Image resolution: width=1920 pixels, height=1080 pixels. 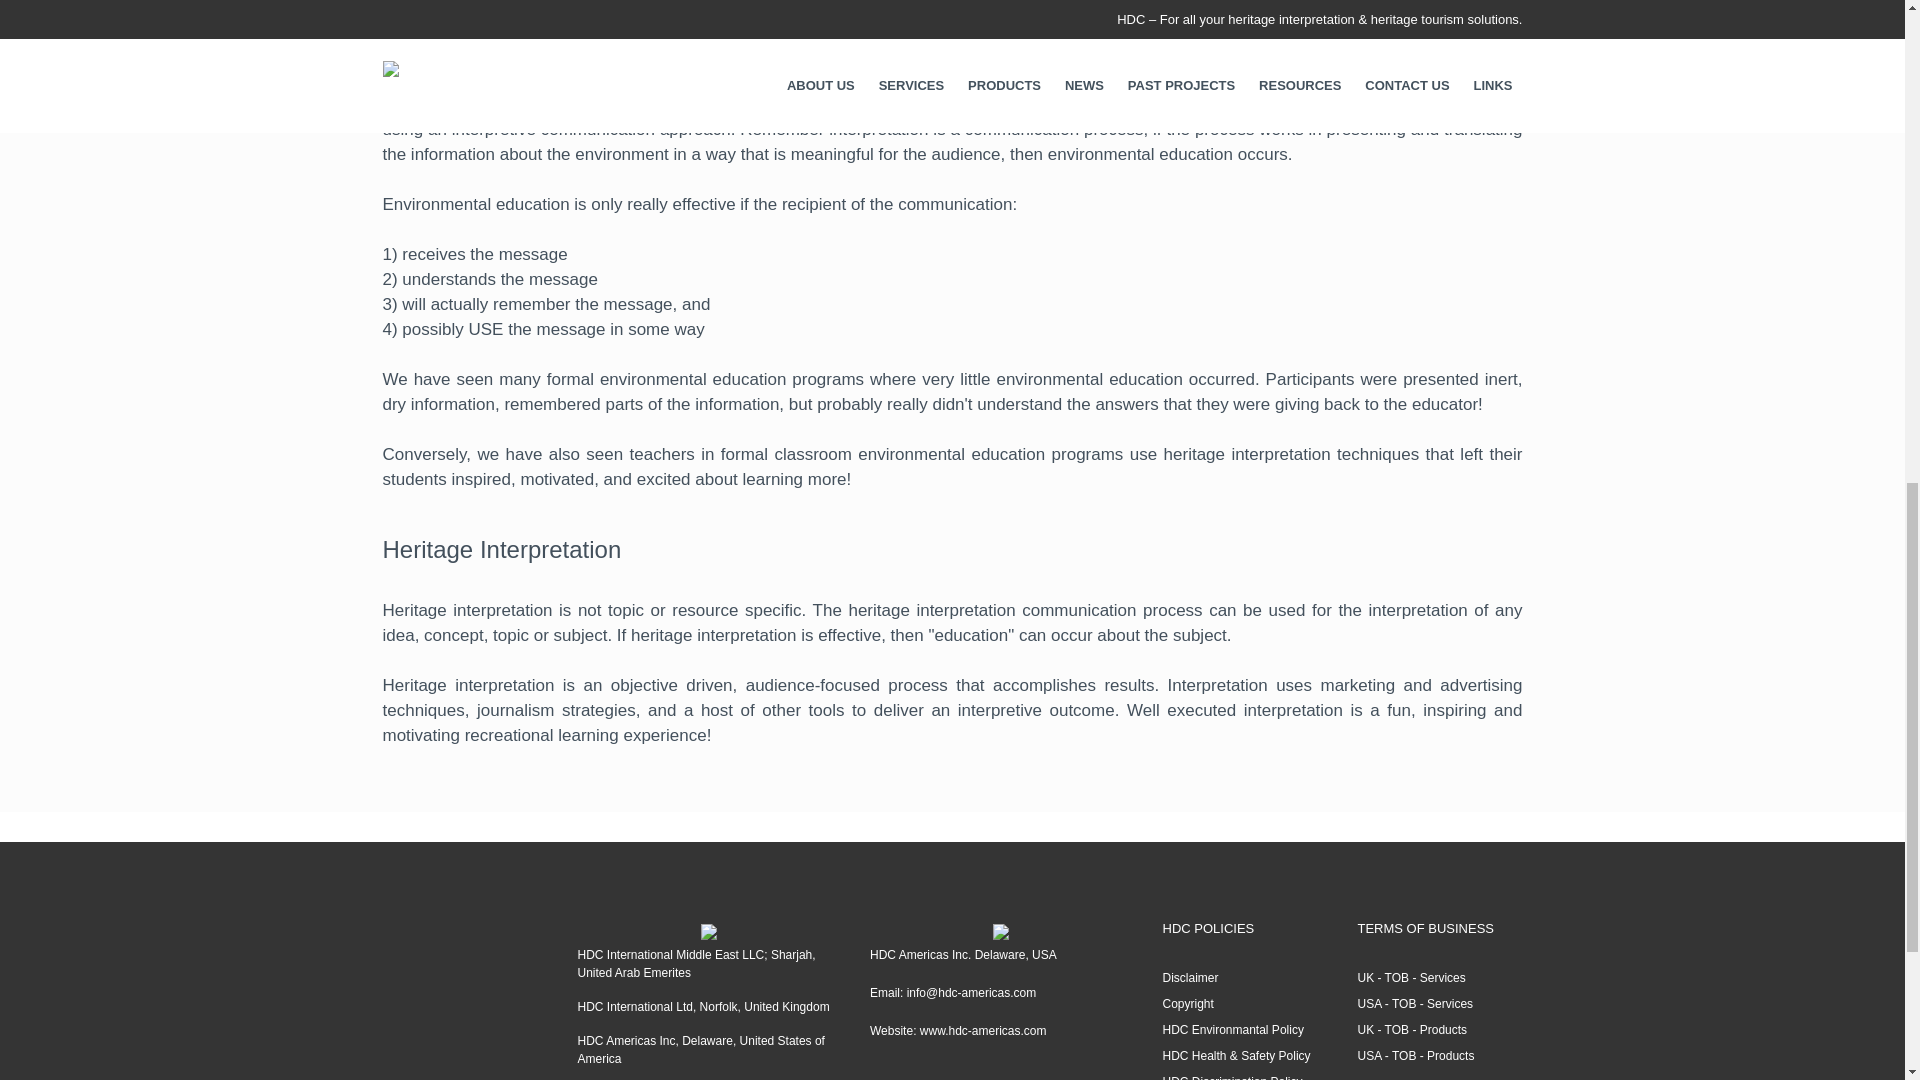 What do you see at coordinates (1244, 978) in the screenshot?
I see `Disclaimer` at bounding box center [1244, 978].